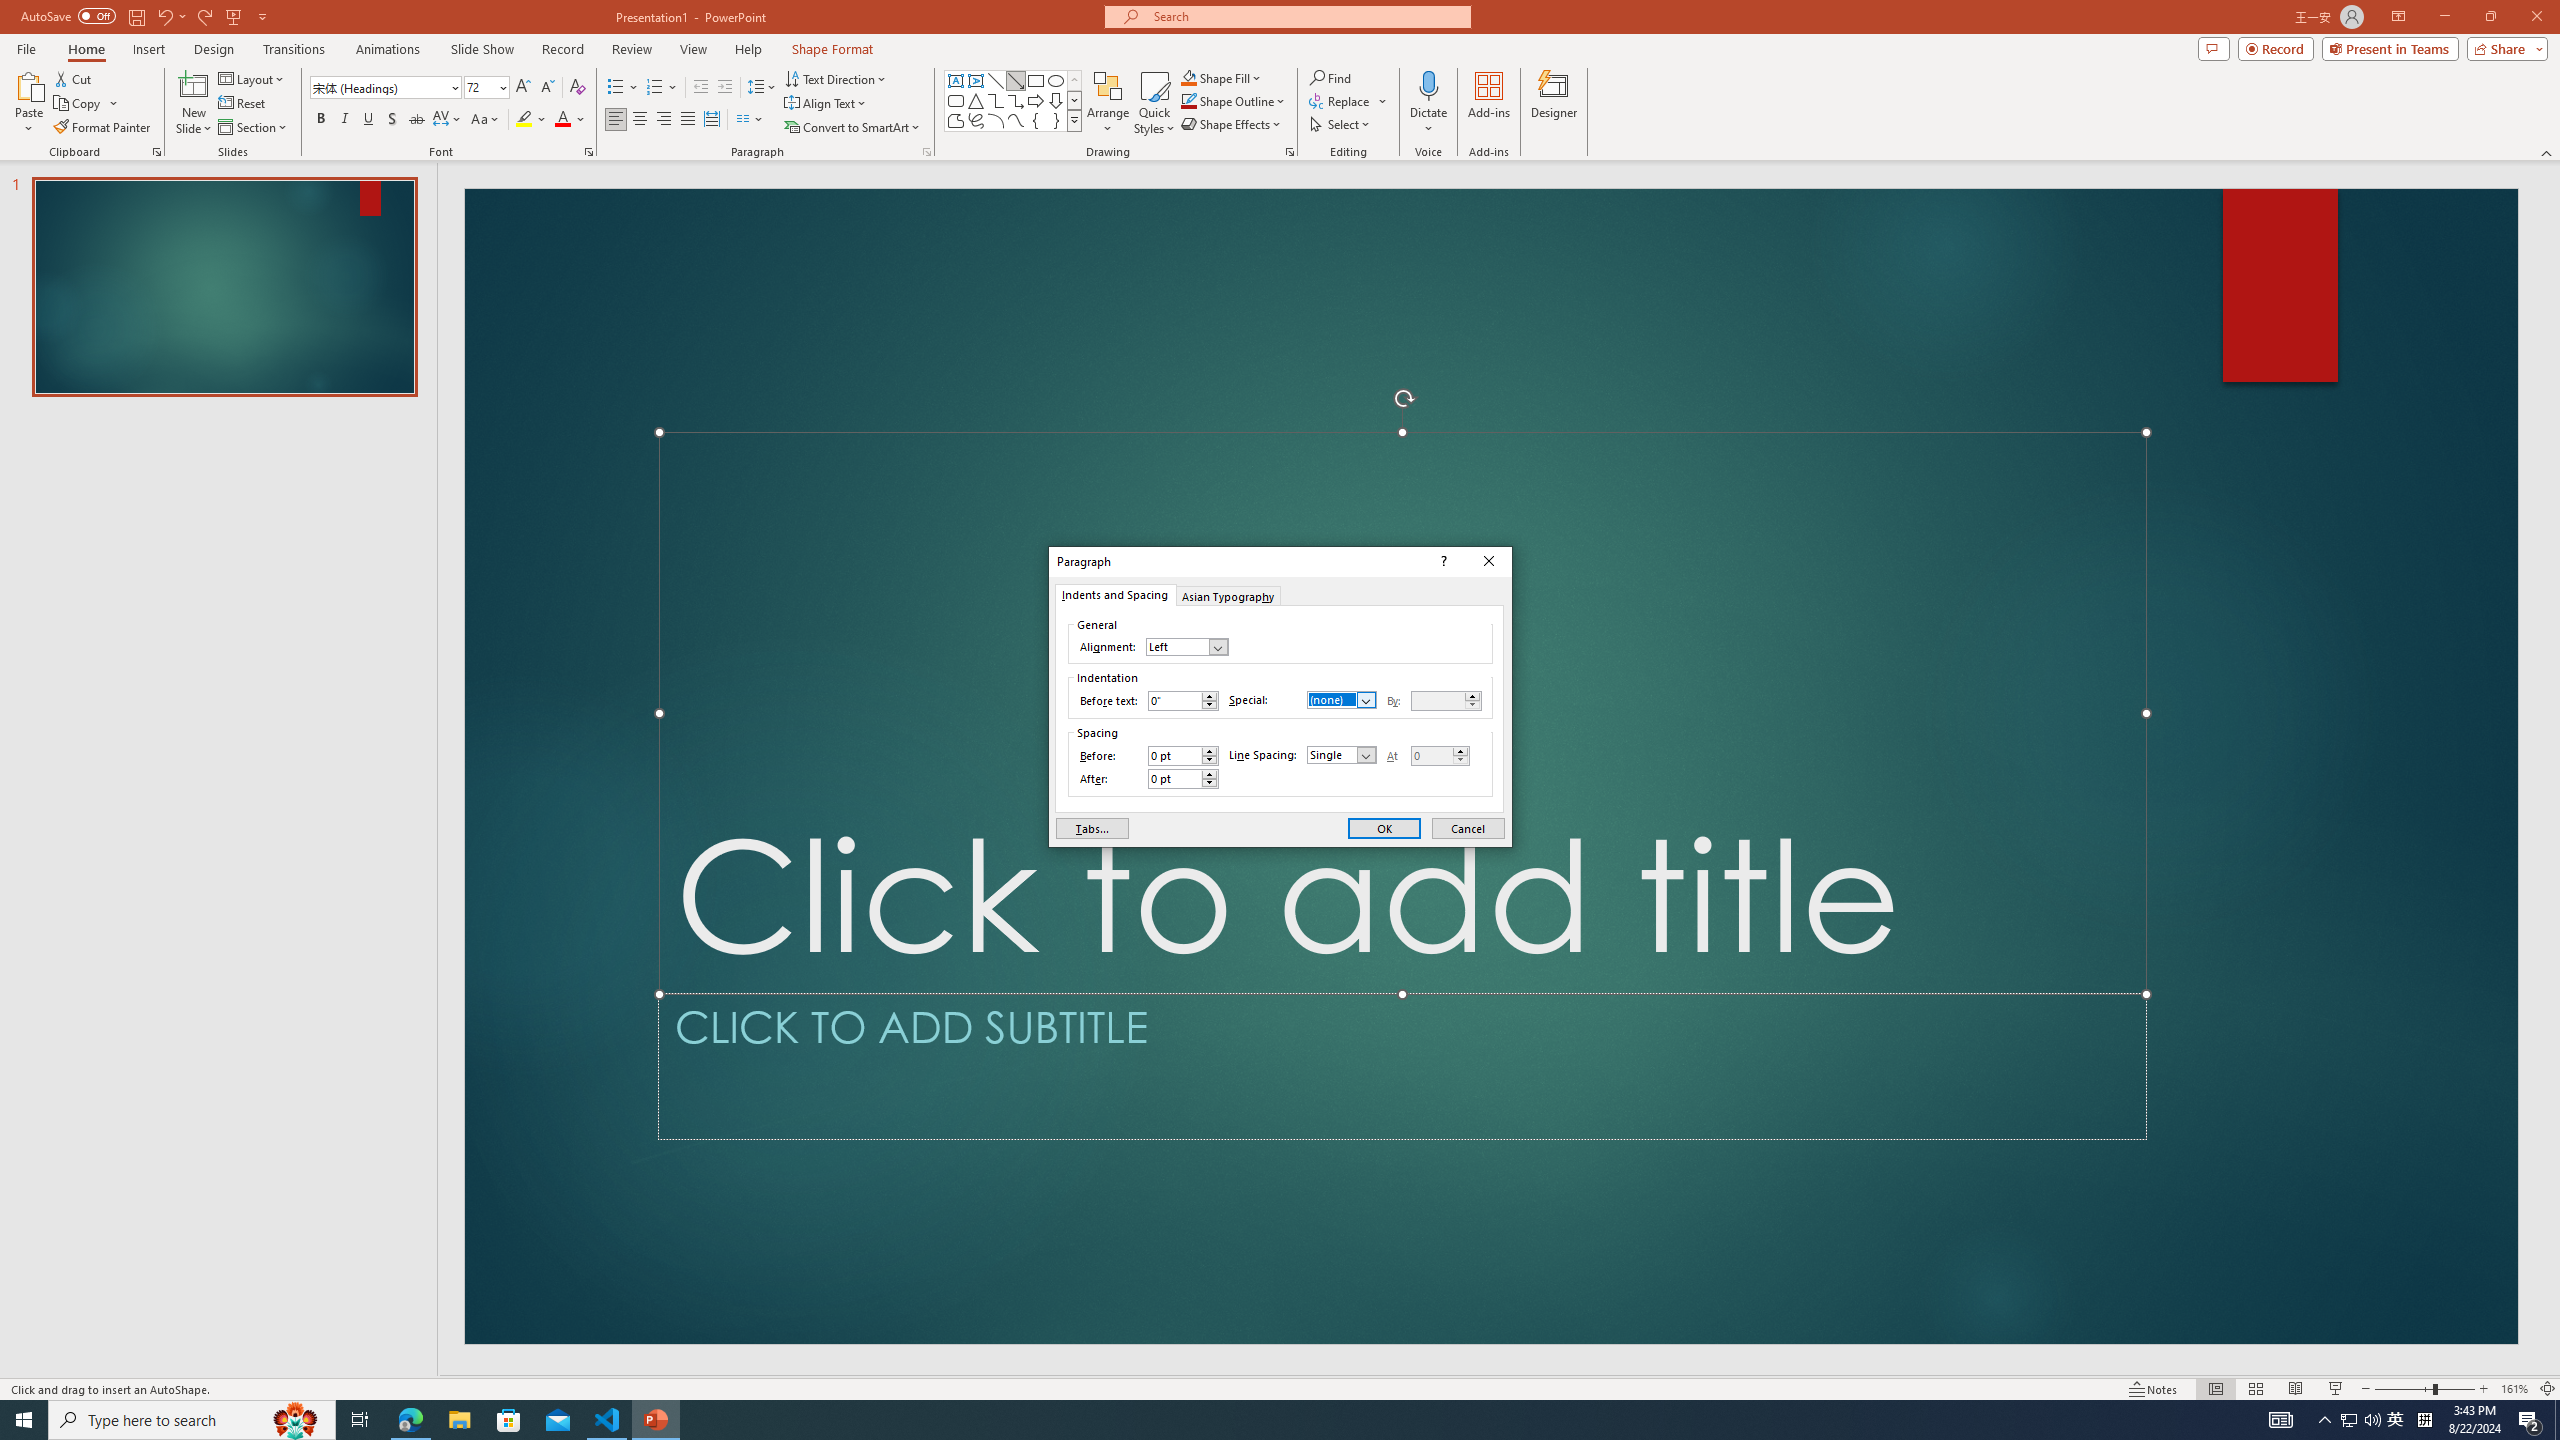  I want to click on Underline, so click(368, 120).